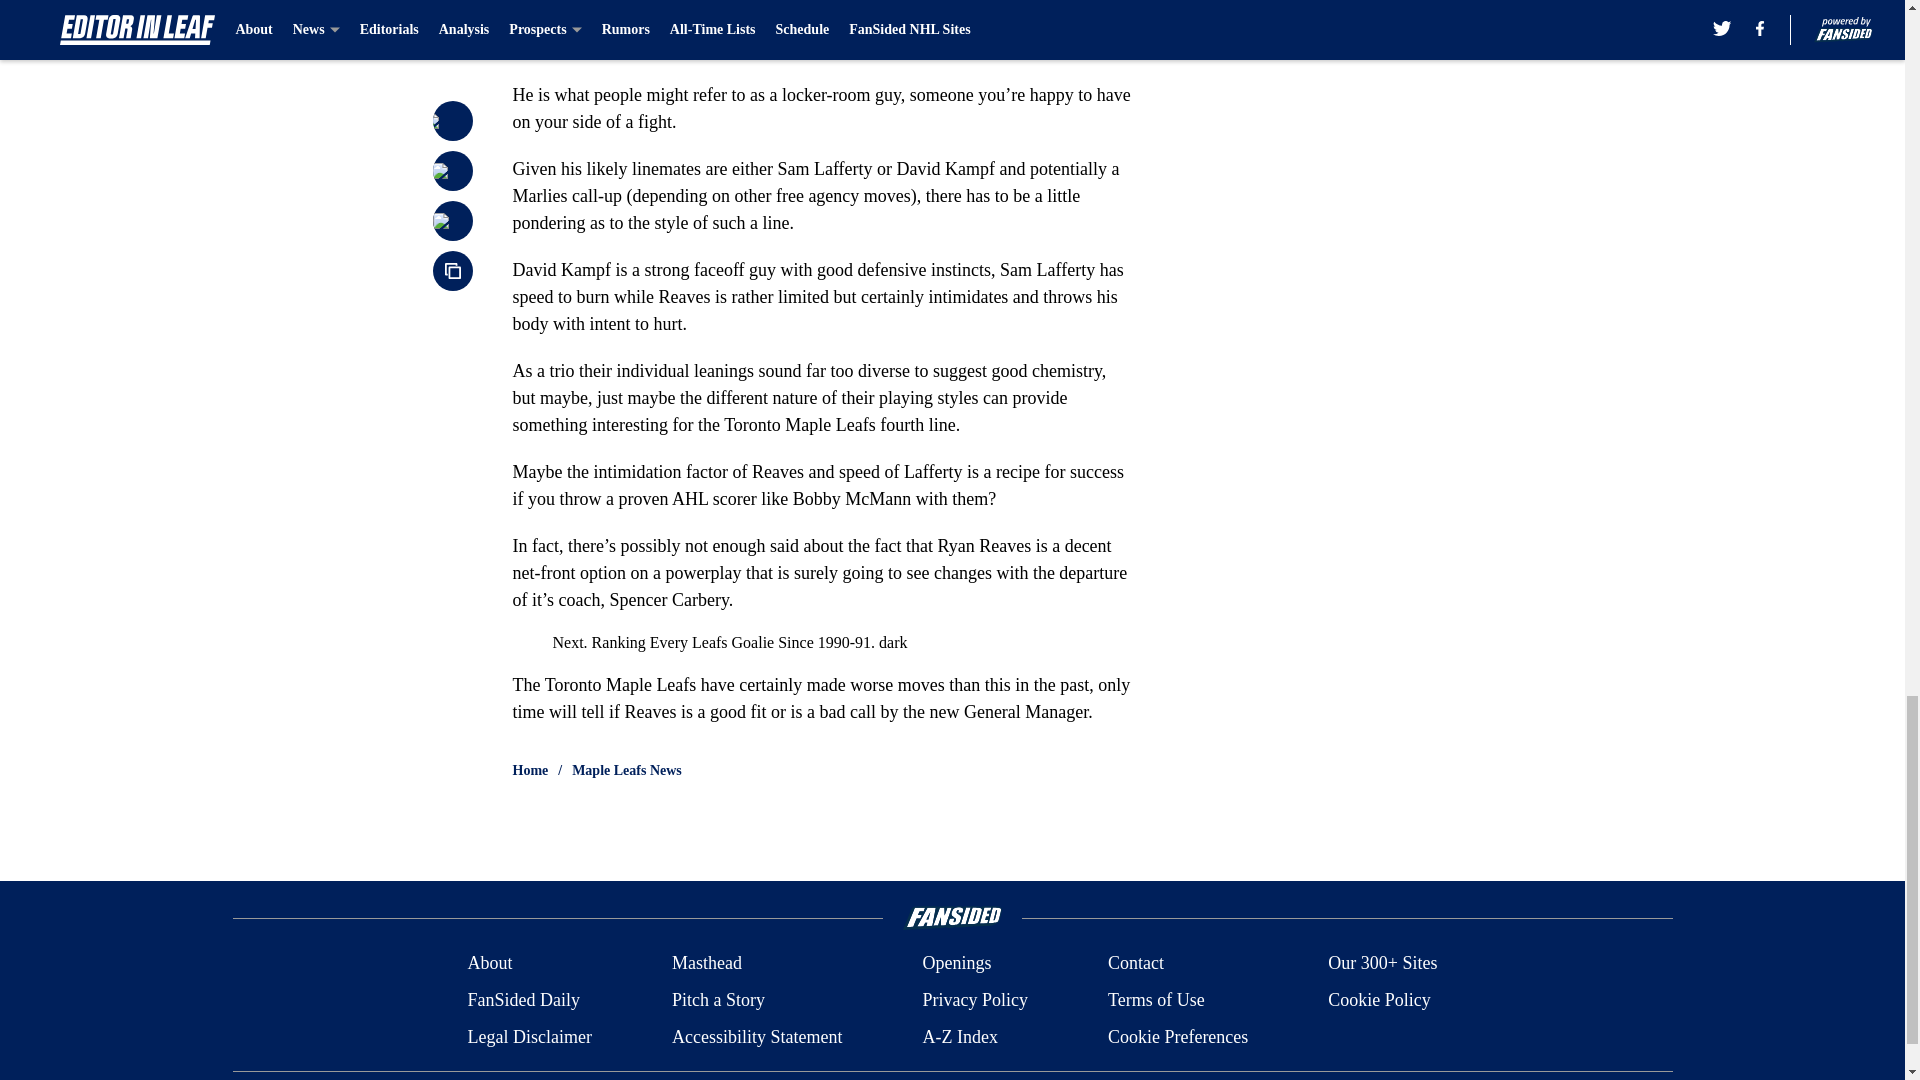 This screenshot has height=1080, width=1920. Describe the element at coordinates (718, 1000) in the screenshot. I see `Pitch a Story` at that location.